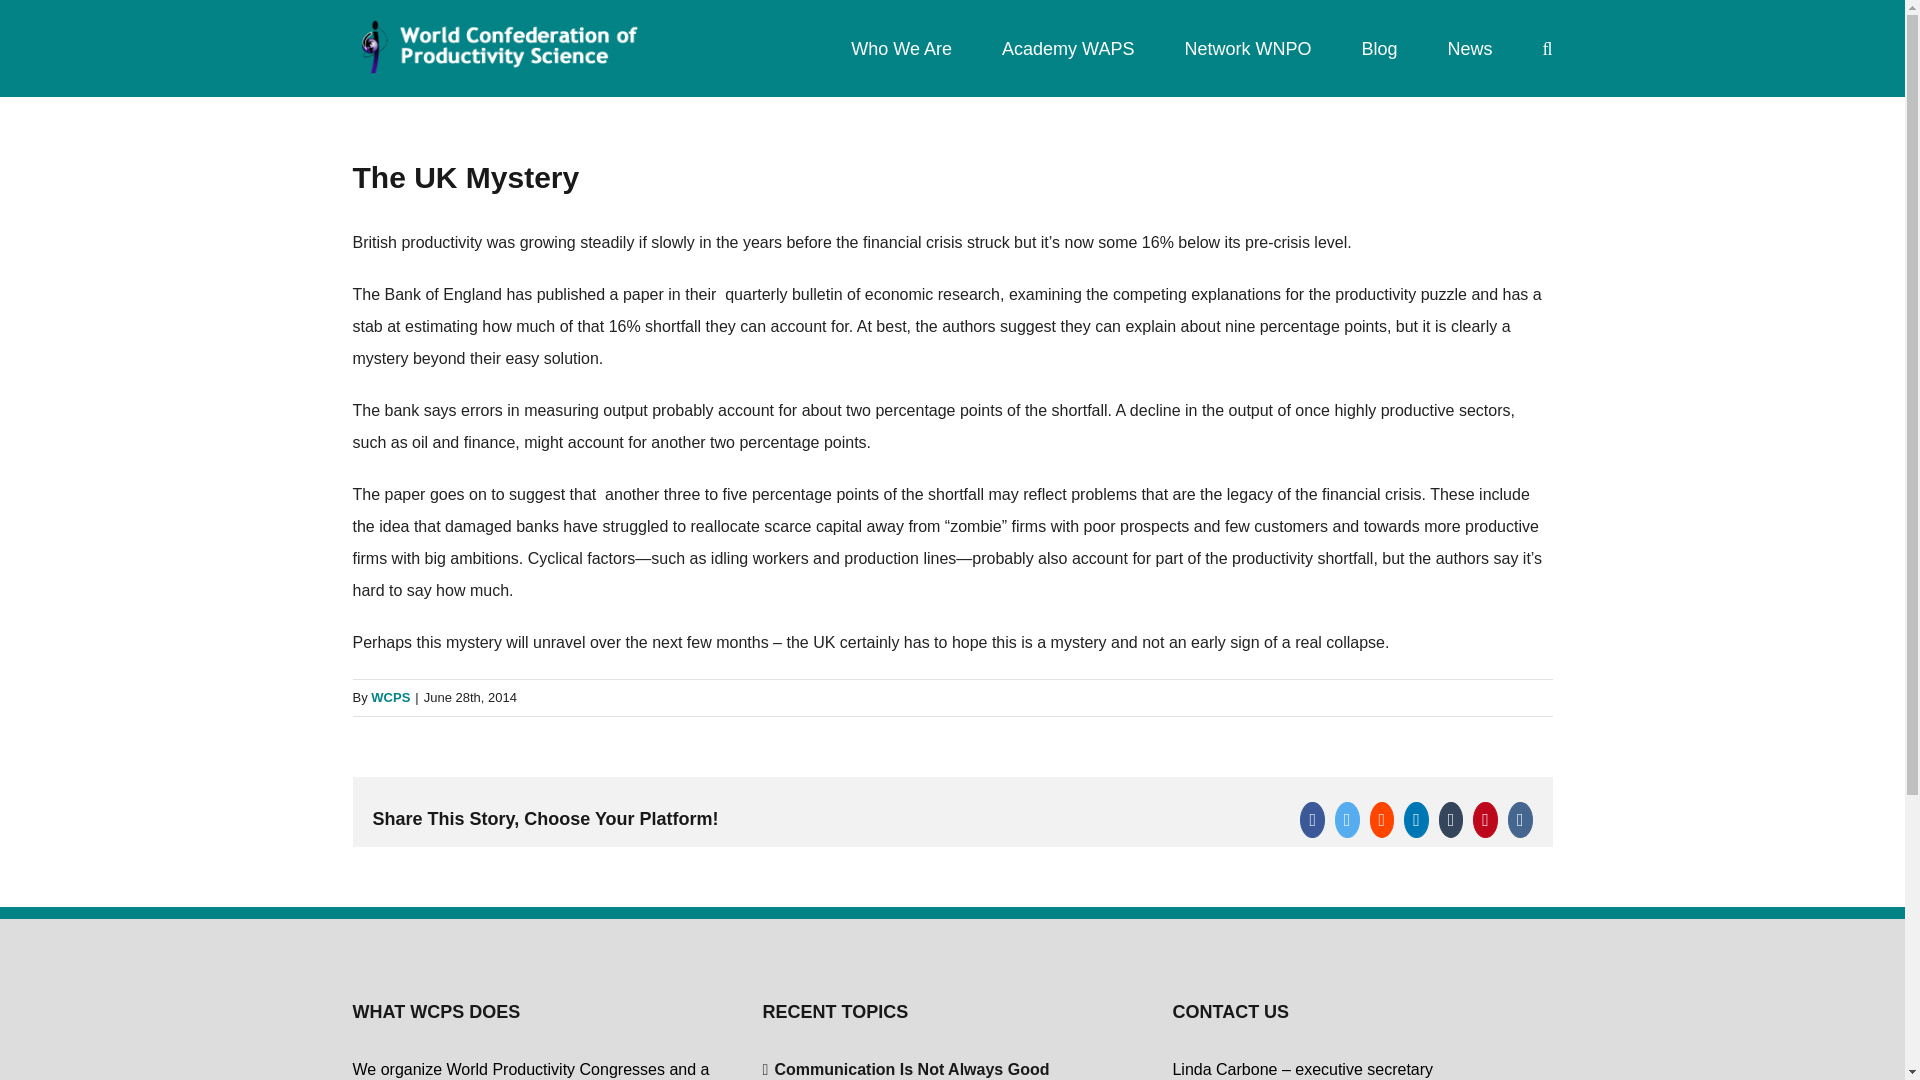 Image resolution: width=1920 pixels, height=1080 pixels. I want to click on Search, so click(1546, 48).